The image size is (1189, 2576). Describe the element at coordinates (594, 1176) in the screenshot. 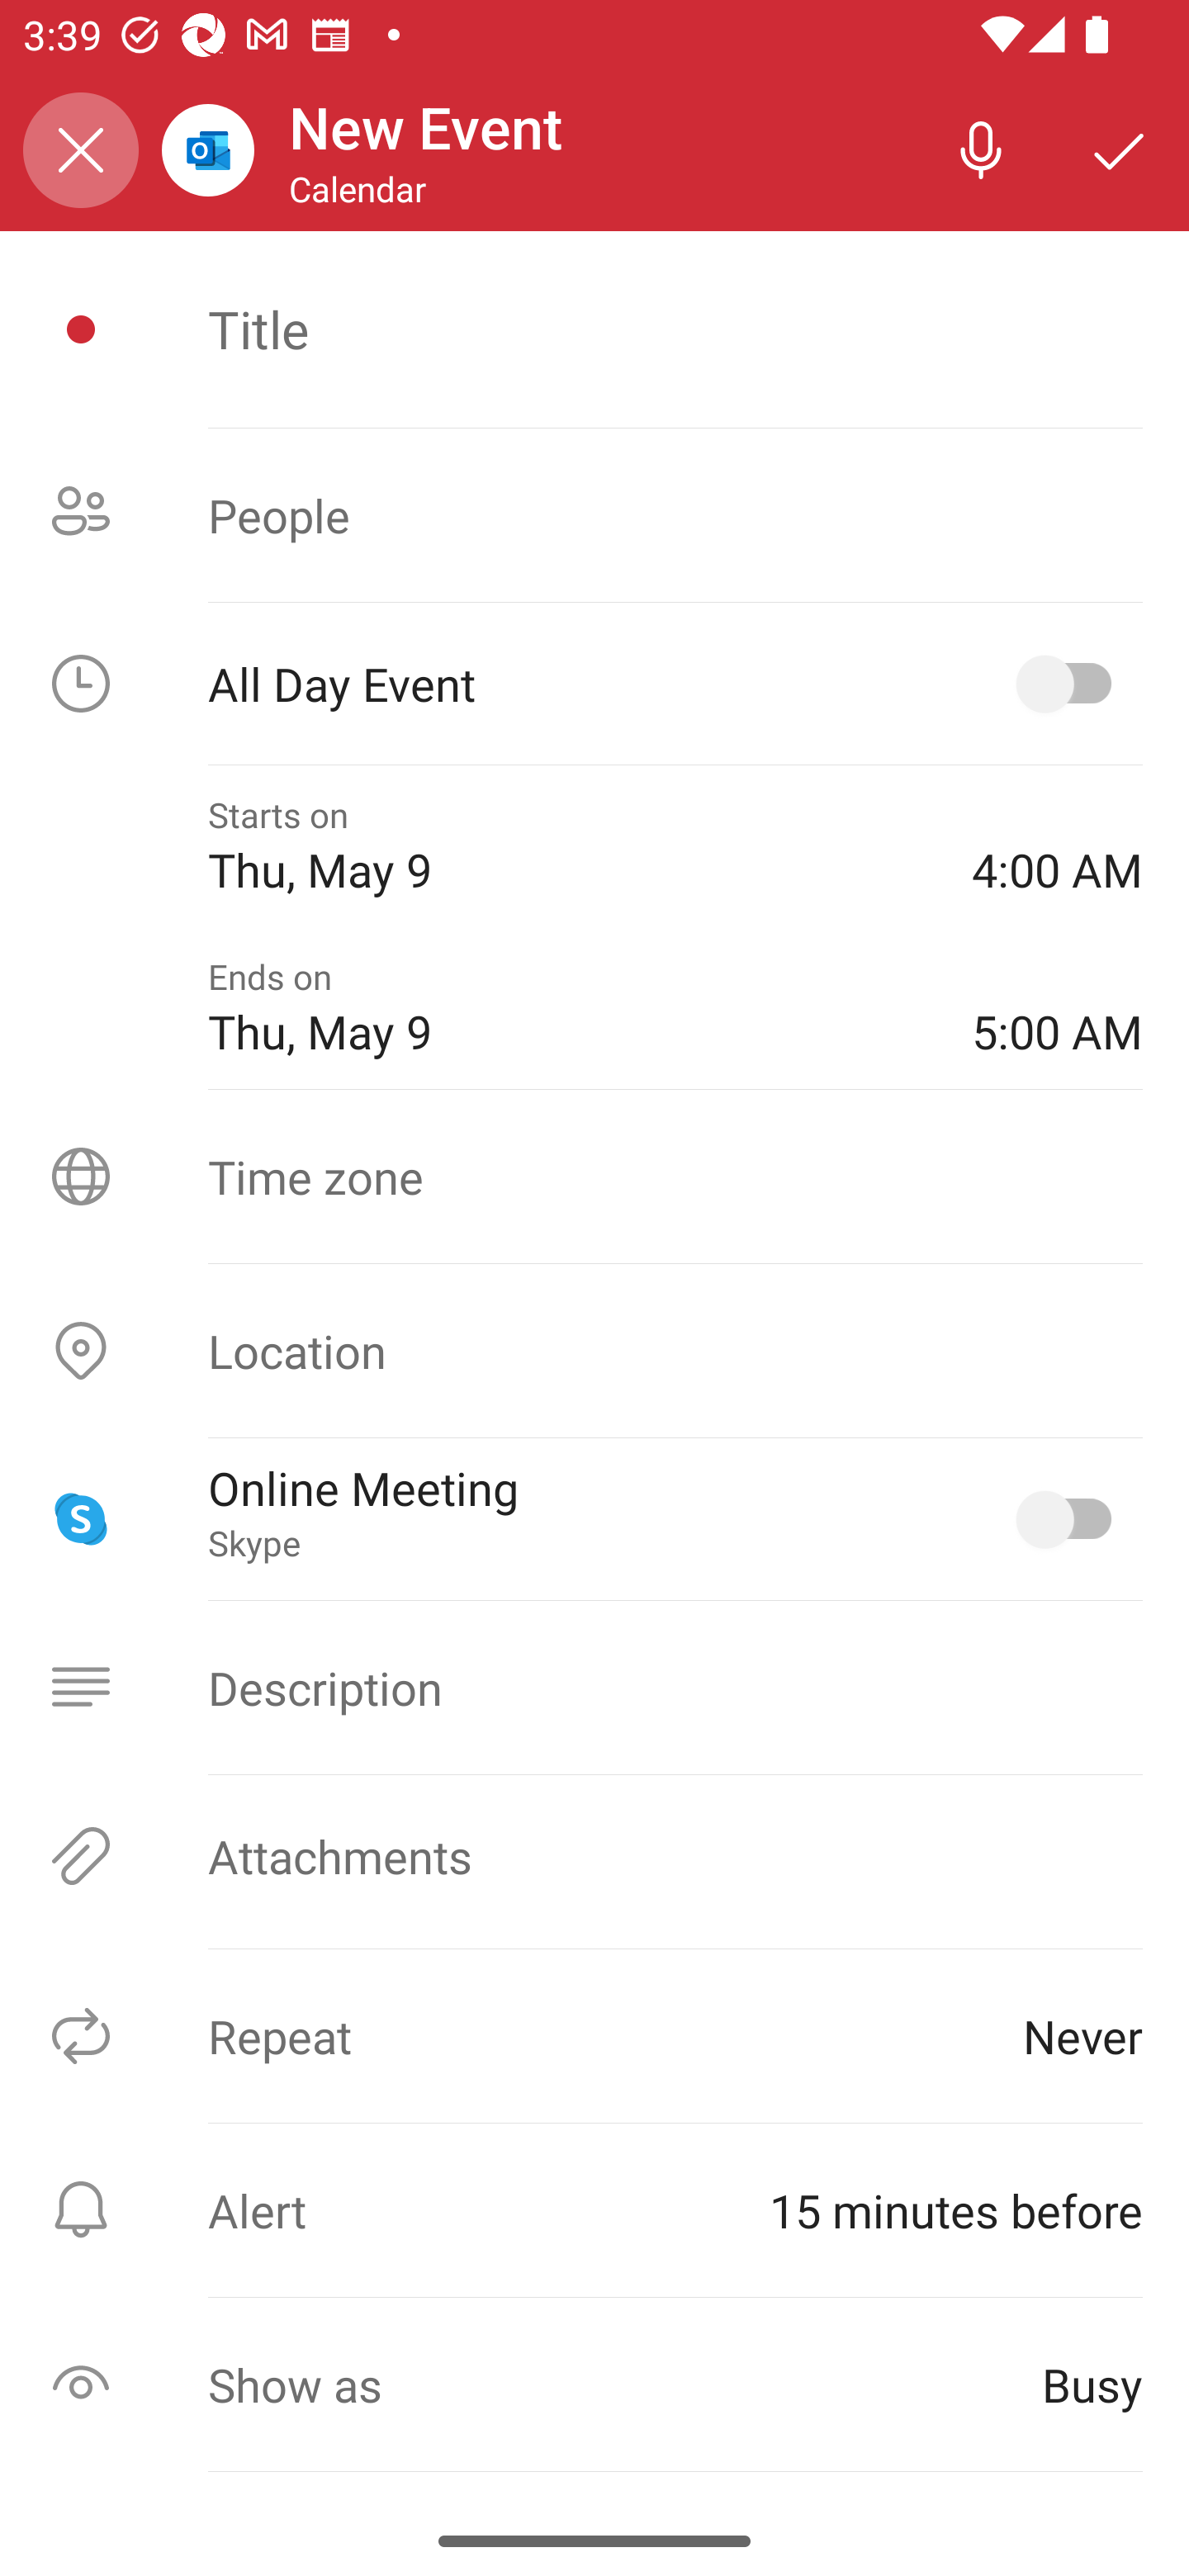

I see `Time zone` at that location.